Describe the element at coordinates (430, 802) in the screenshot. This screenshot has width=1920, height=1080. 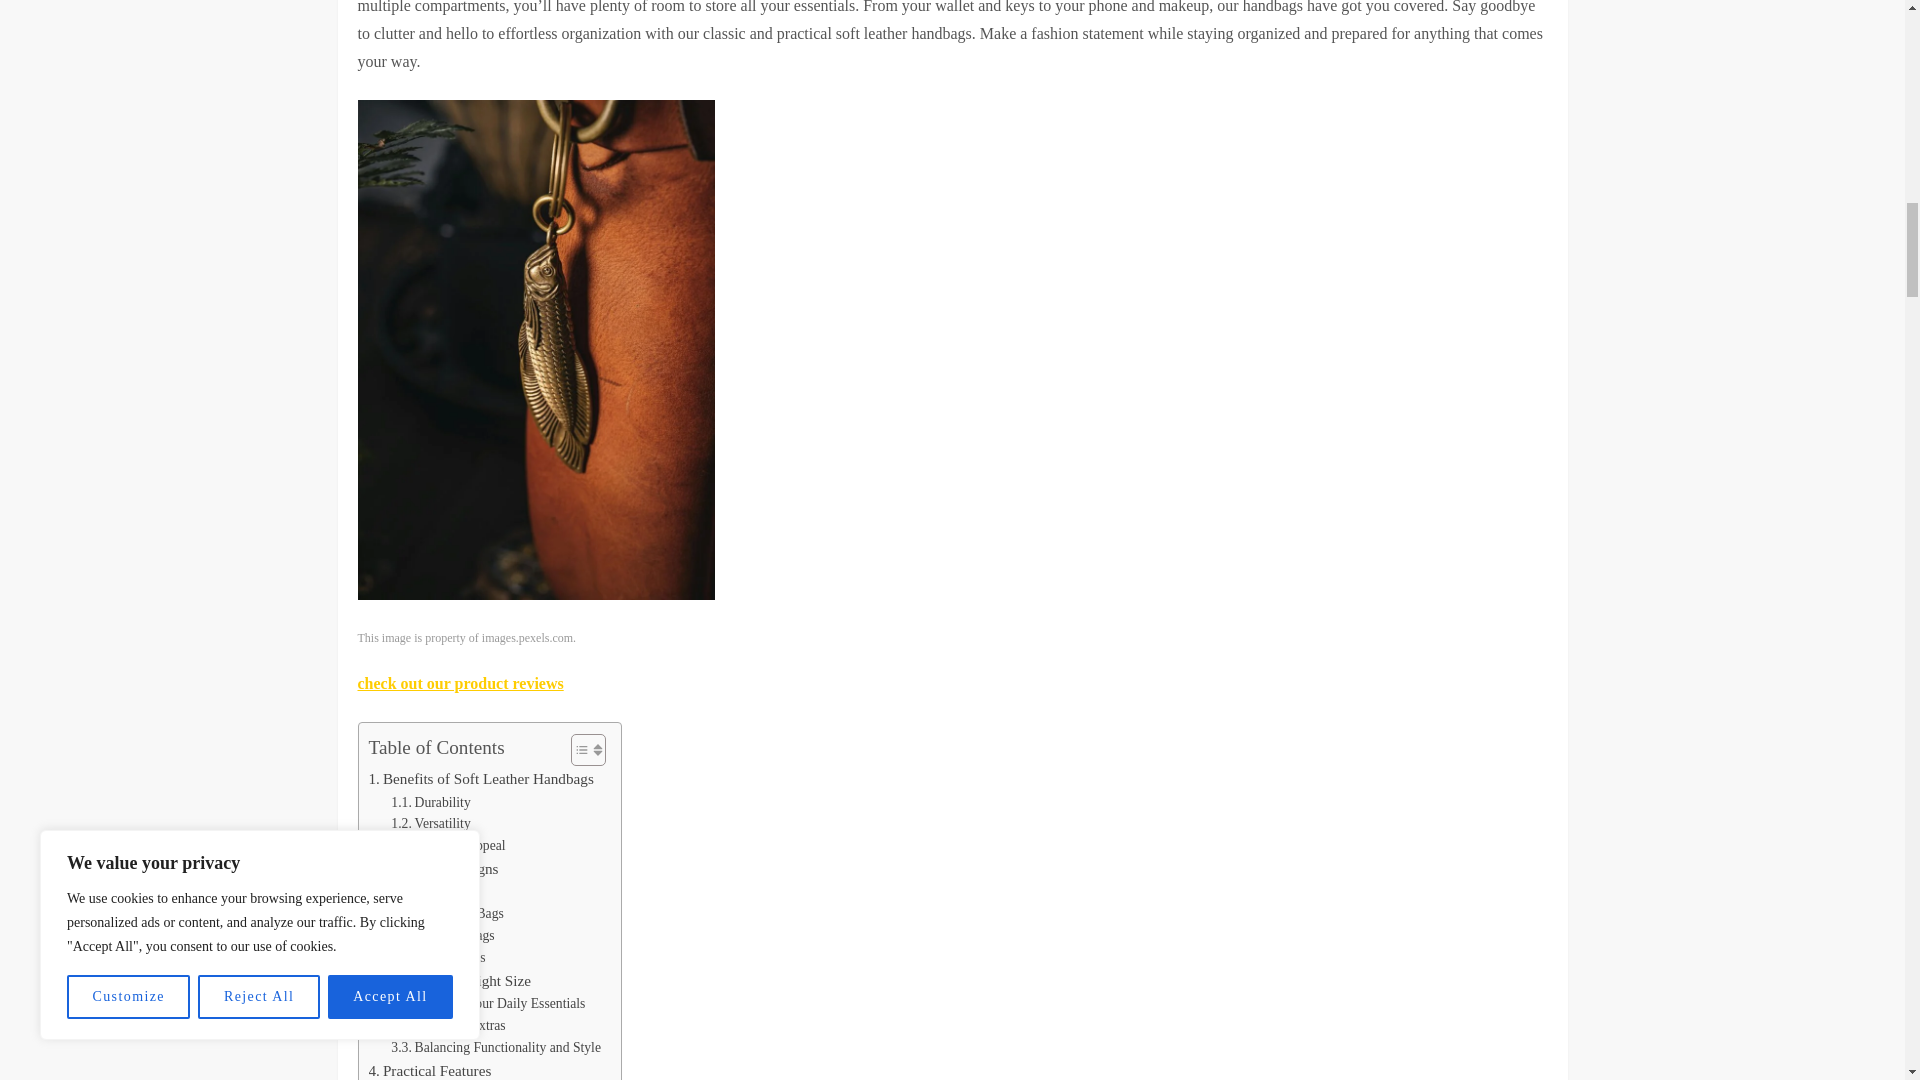
I see `Durability` at that location.